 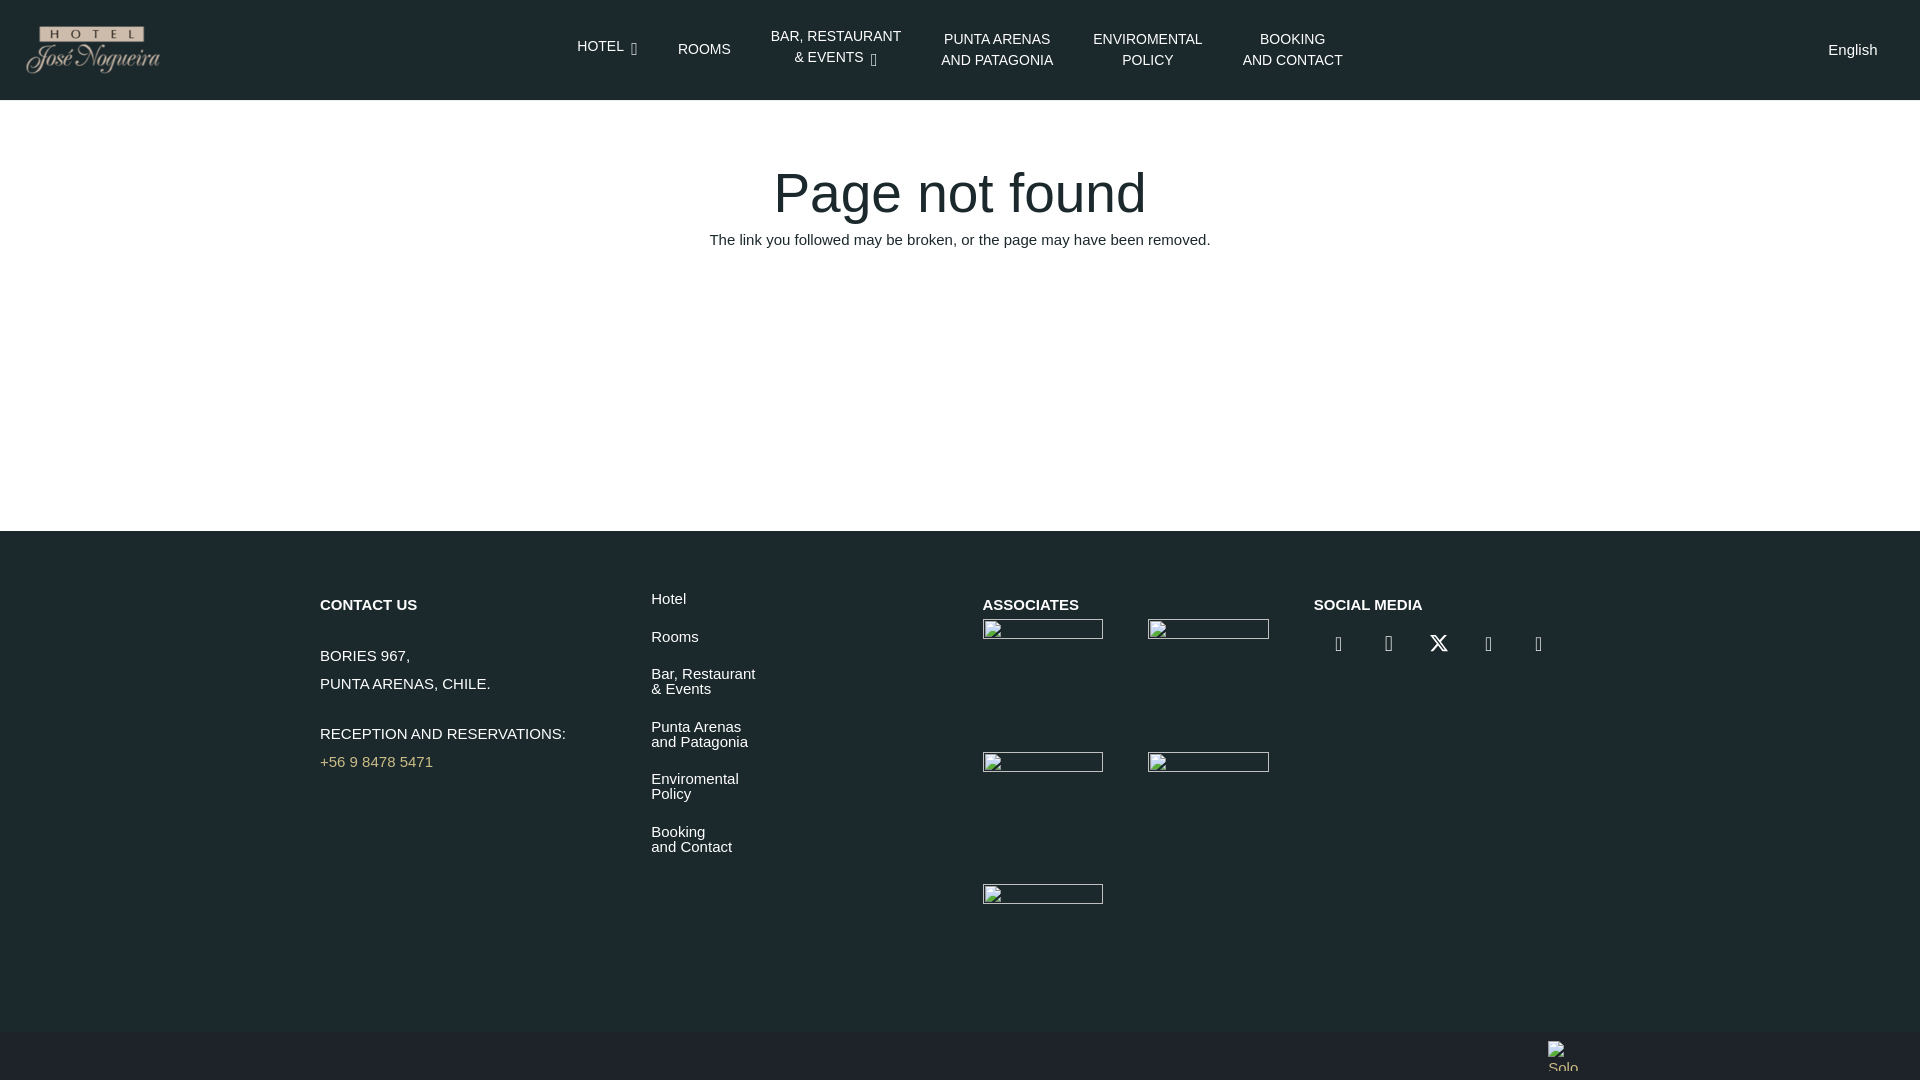 What do you see at coordinates (694, 786) in the screenshot?
I see `Rooms` at bounding box center [694, 786].